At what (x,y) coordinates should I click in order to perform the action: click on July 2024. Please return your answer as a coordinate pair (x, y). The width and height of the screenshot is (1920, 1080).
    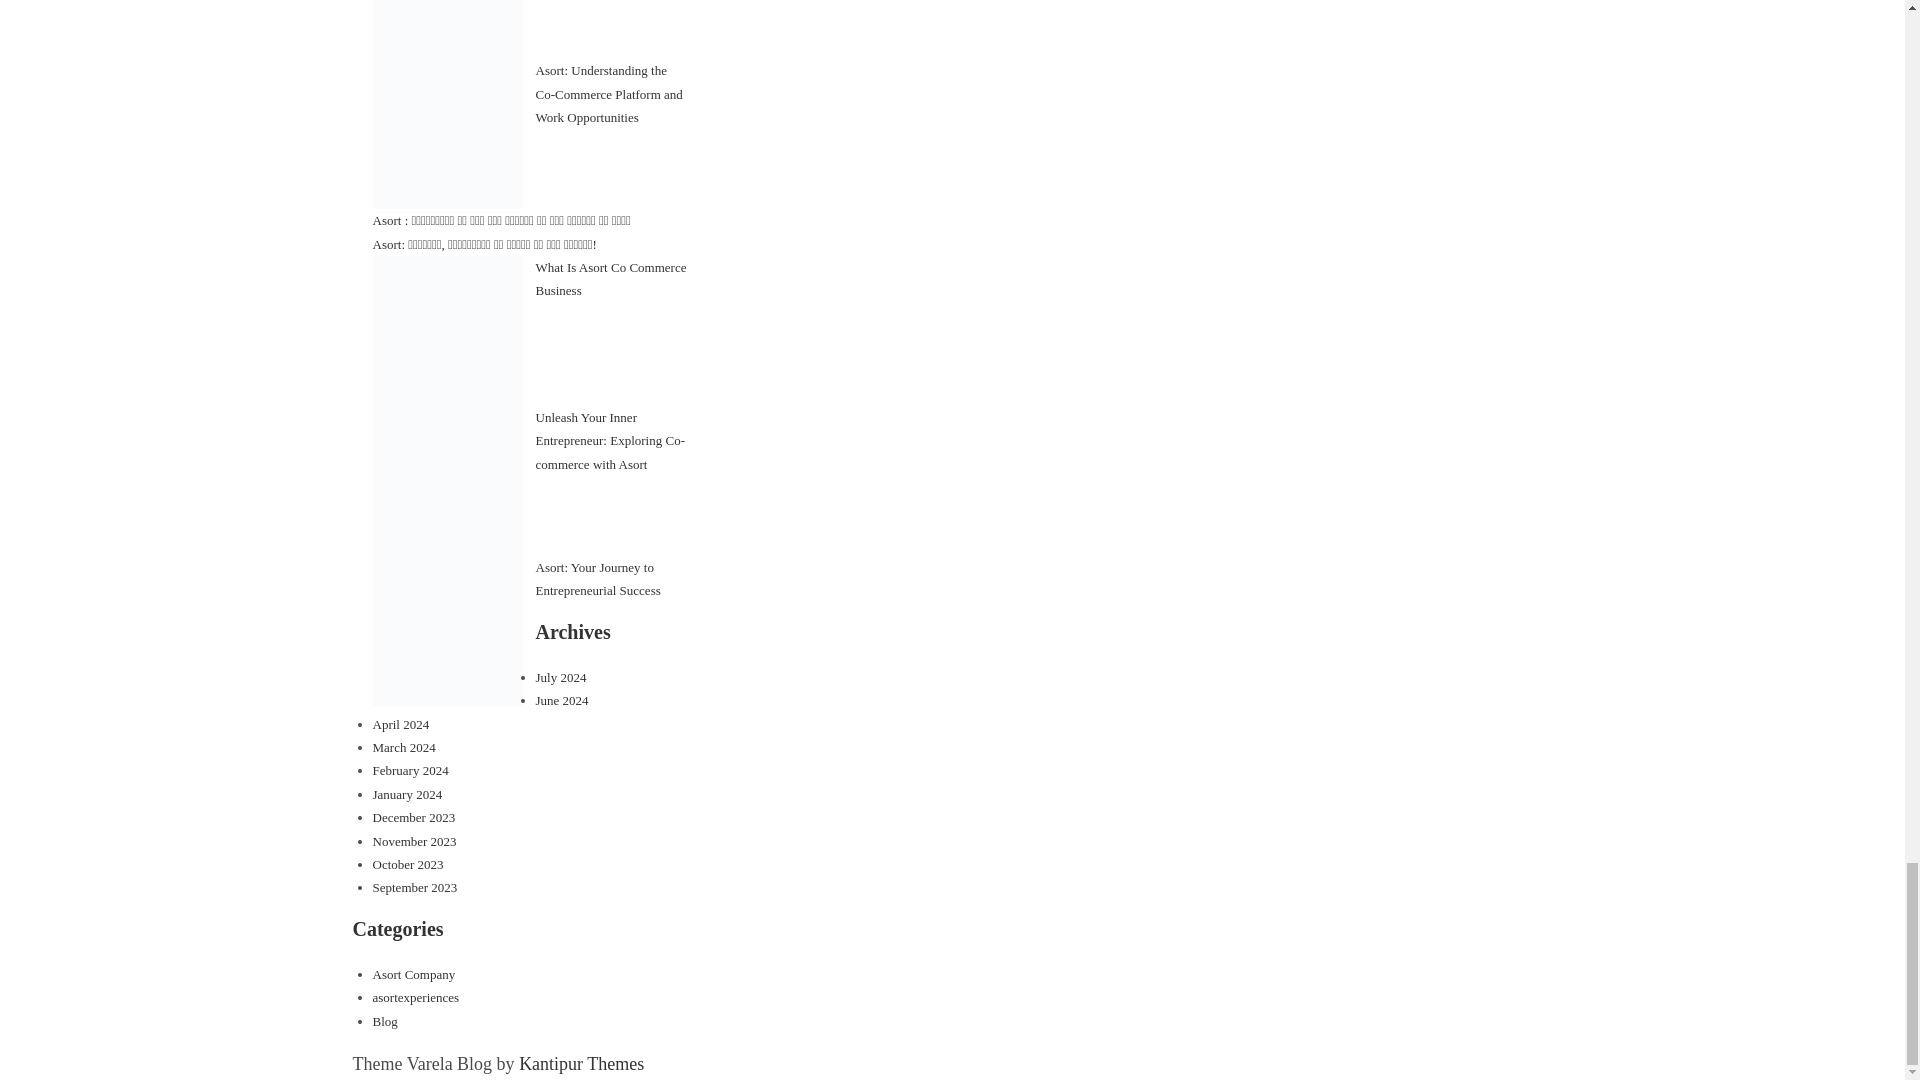
    Looking at the image, I should click on (561, 676).